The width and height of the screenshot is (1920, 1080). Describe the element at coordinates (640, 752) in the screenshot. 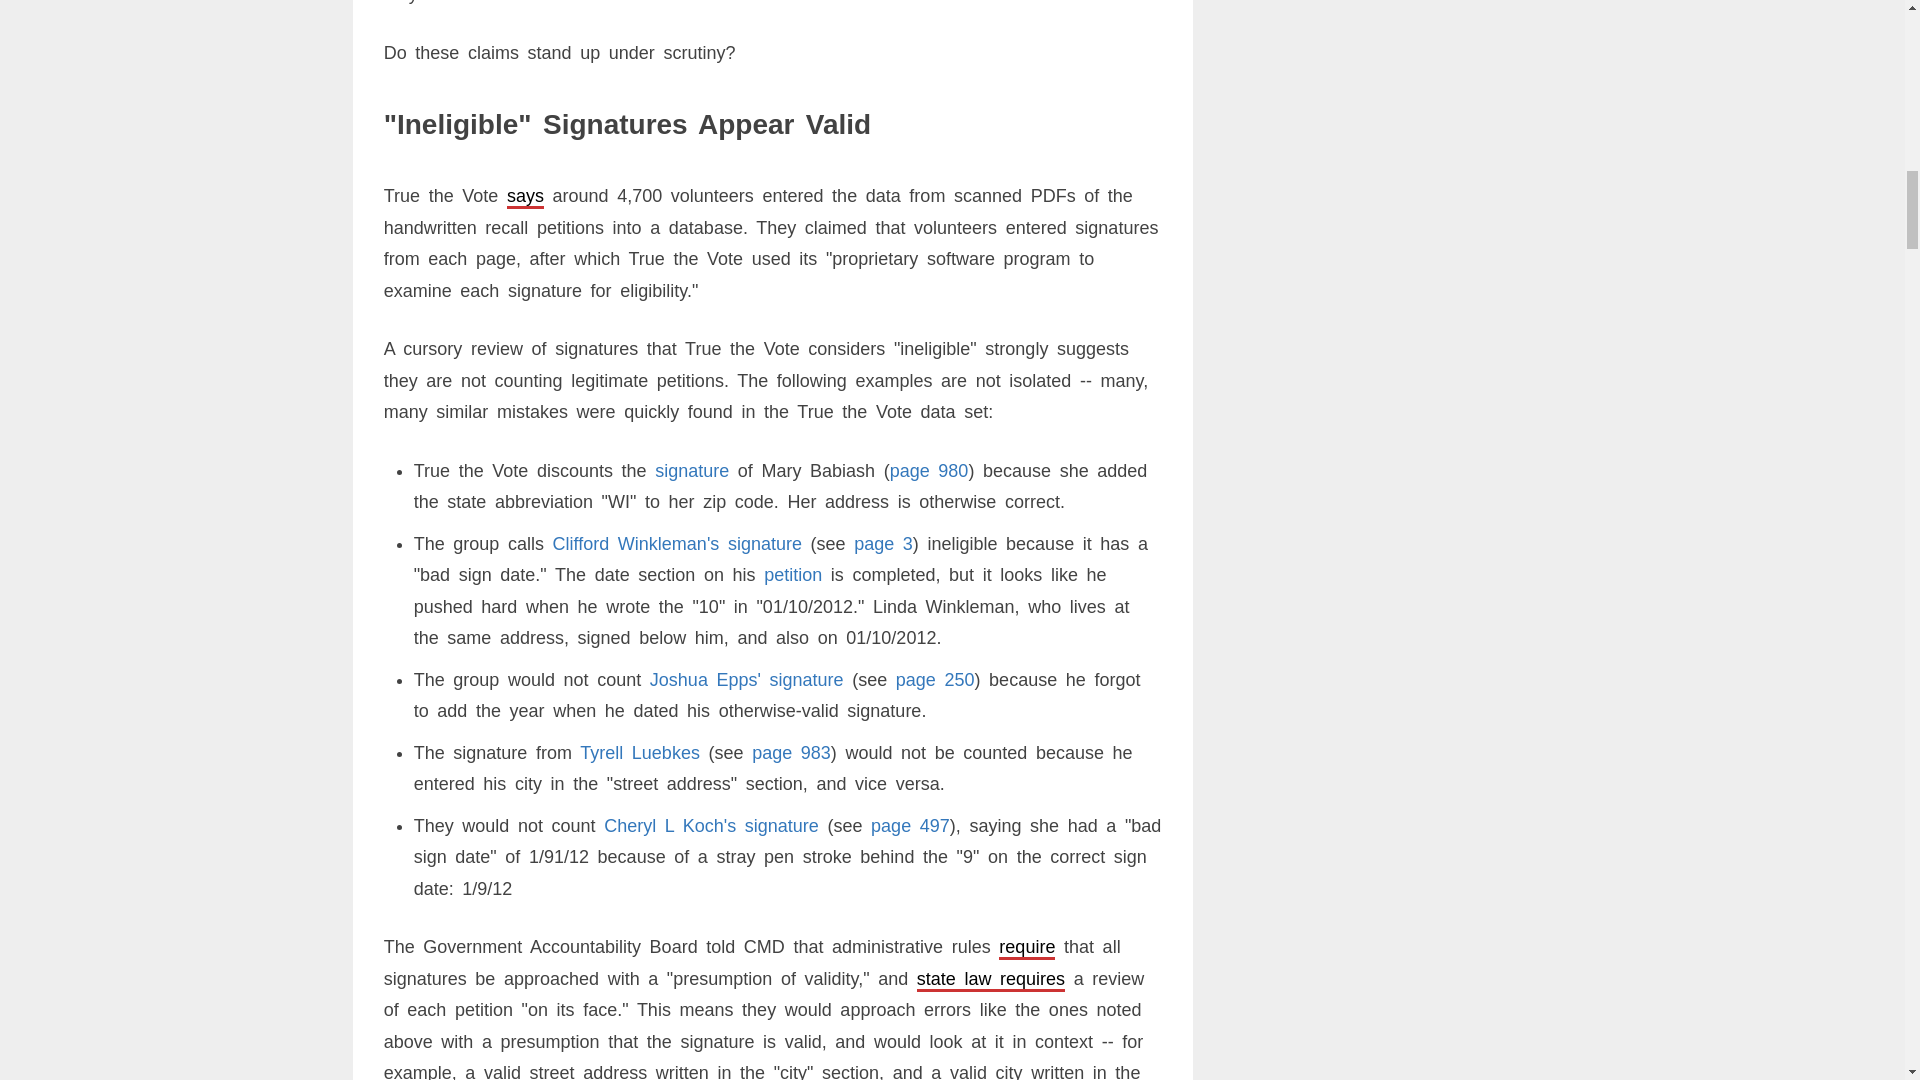

I see `Tyrell Luebkes` at that location.